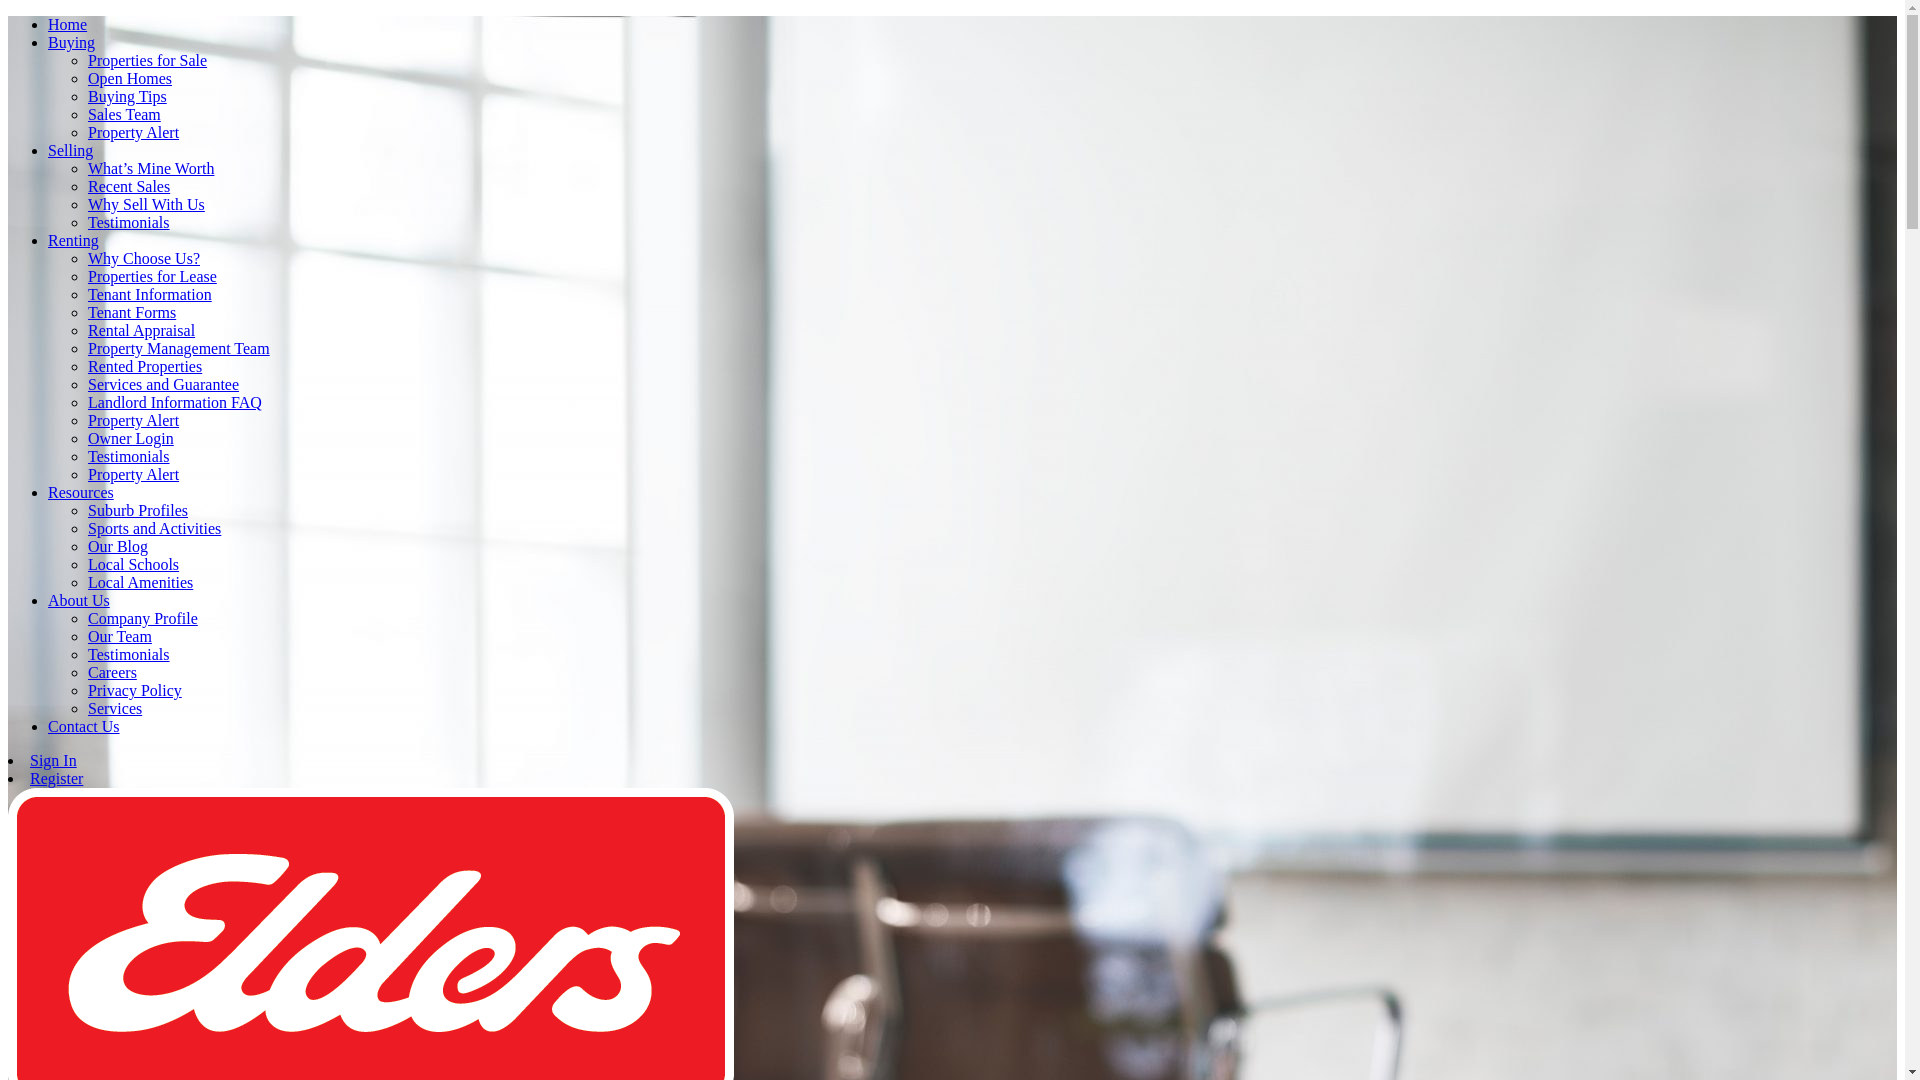 This screenshot has width=1920, height=1080. What do you see at coordinates (134, 474) in the screenshot?
I see `Property Alert` at bounding box center [134, 474].